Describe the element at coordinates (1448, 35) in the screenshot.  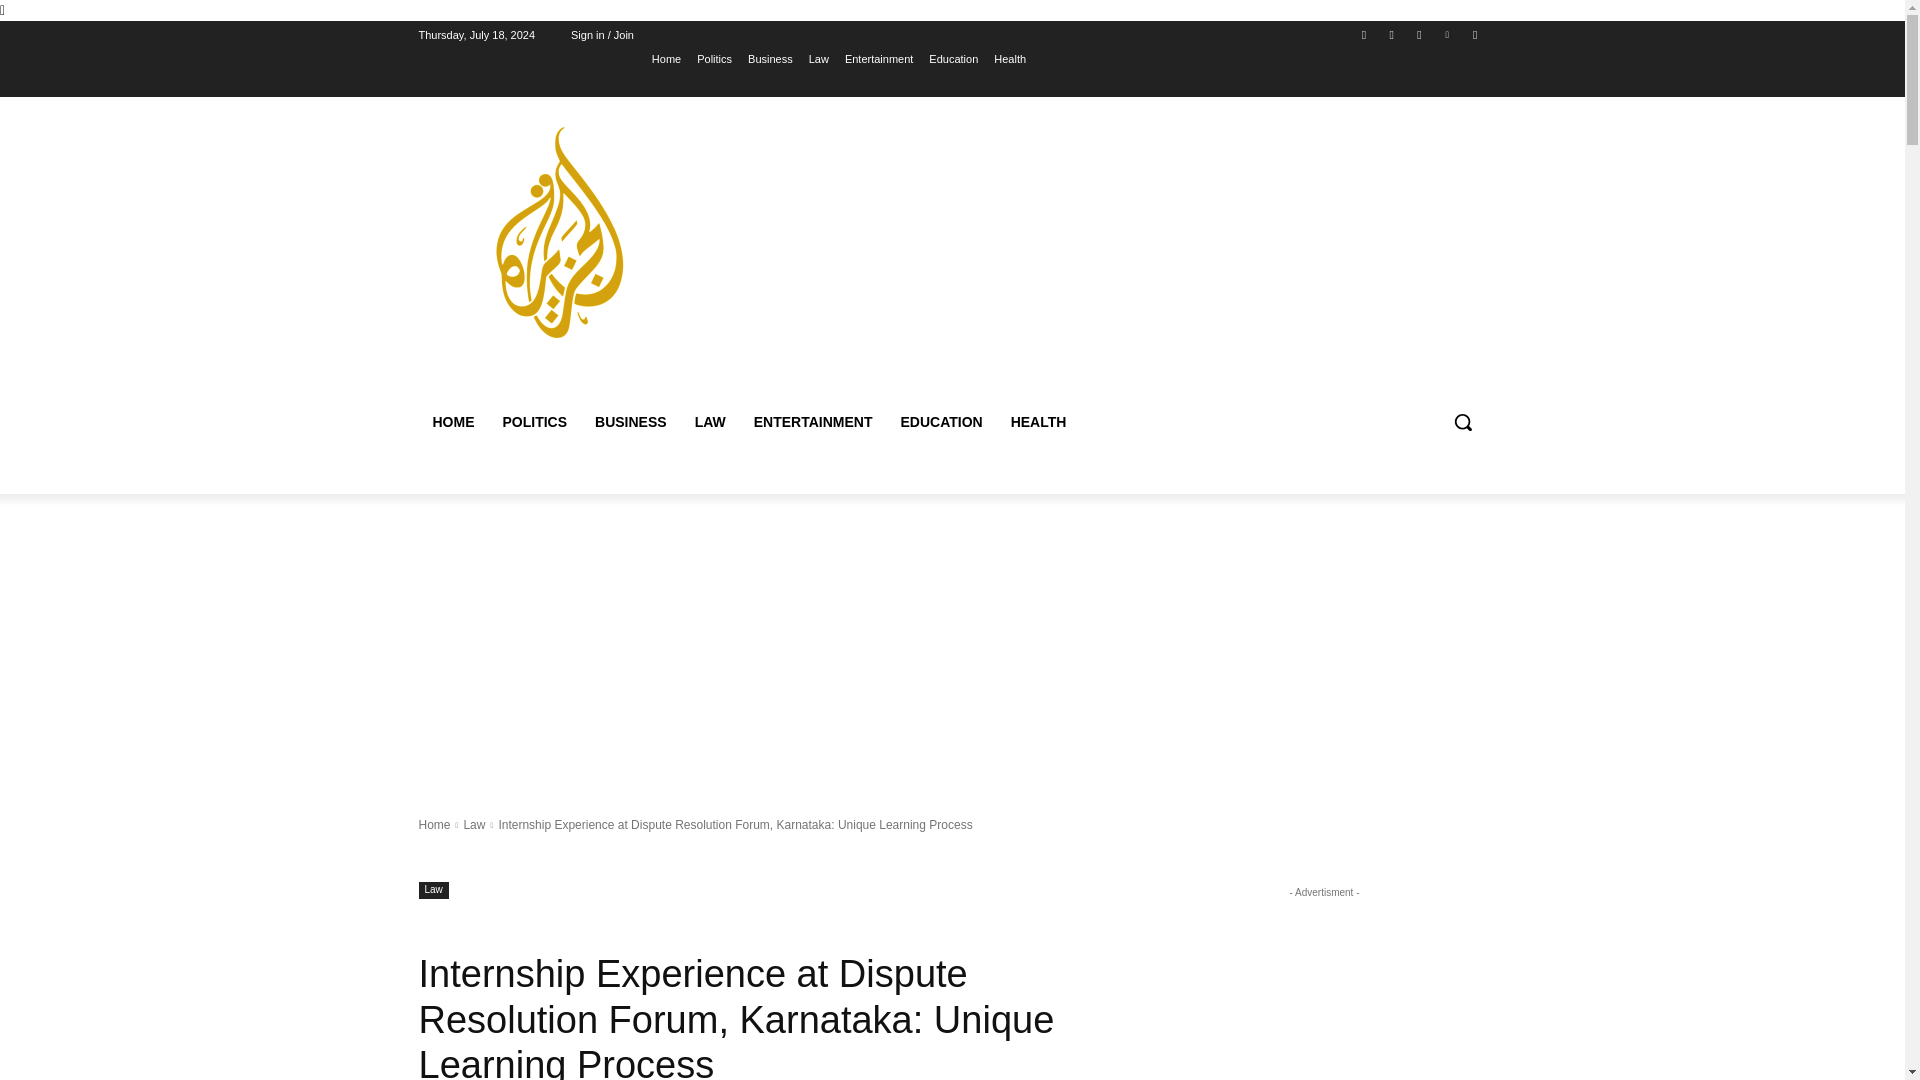
I see `Vimeo` at that location.